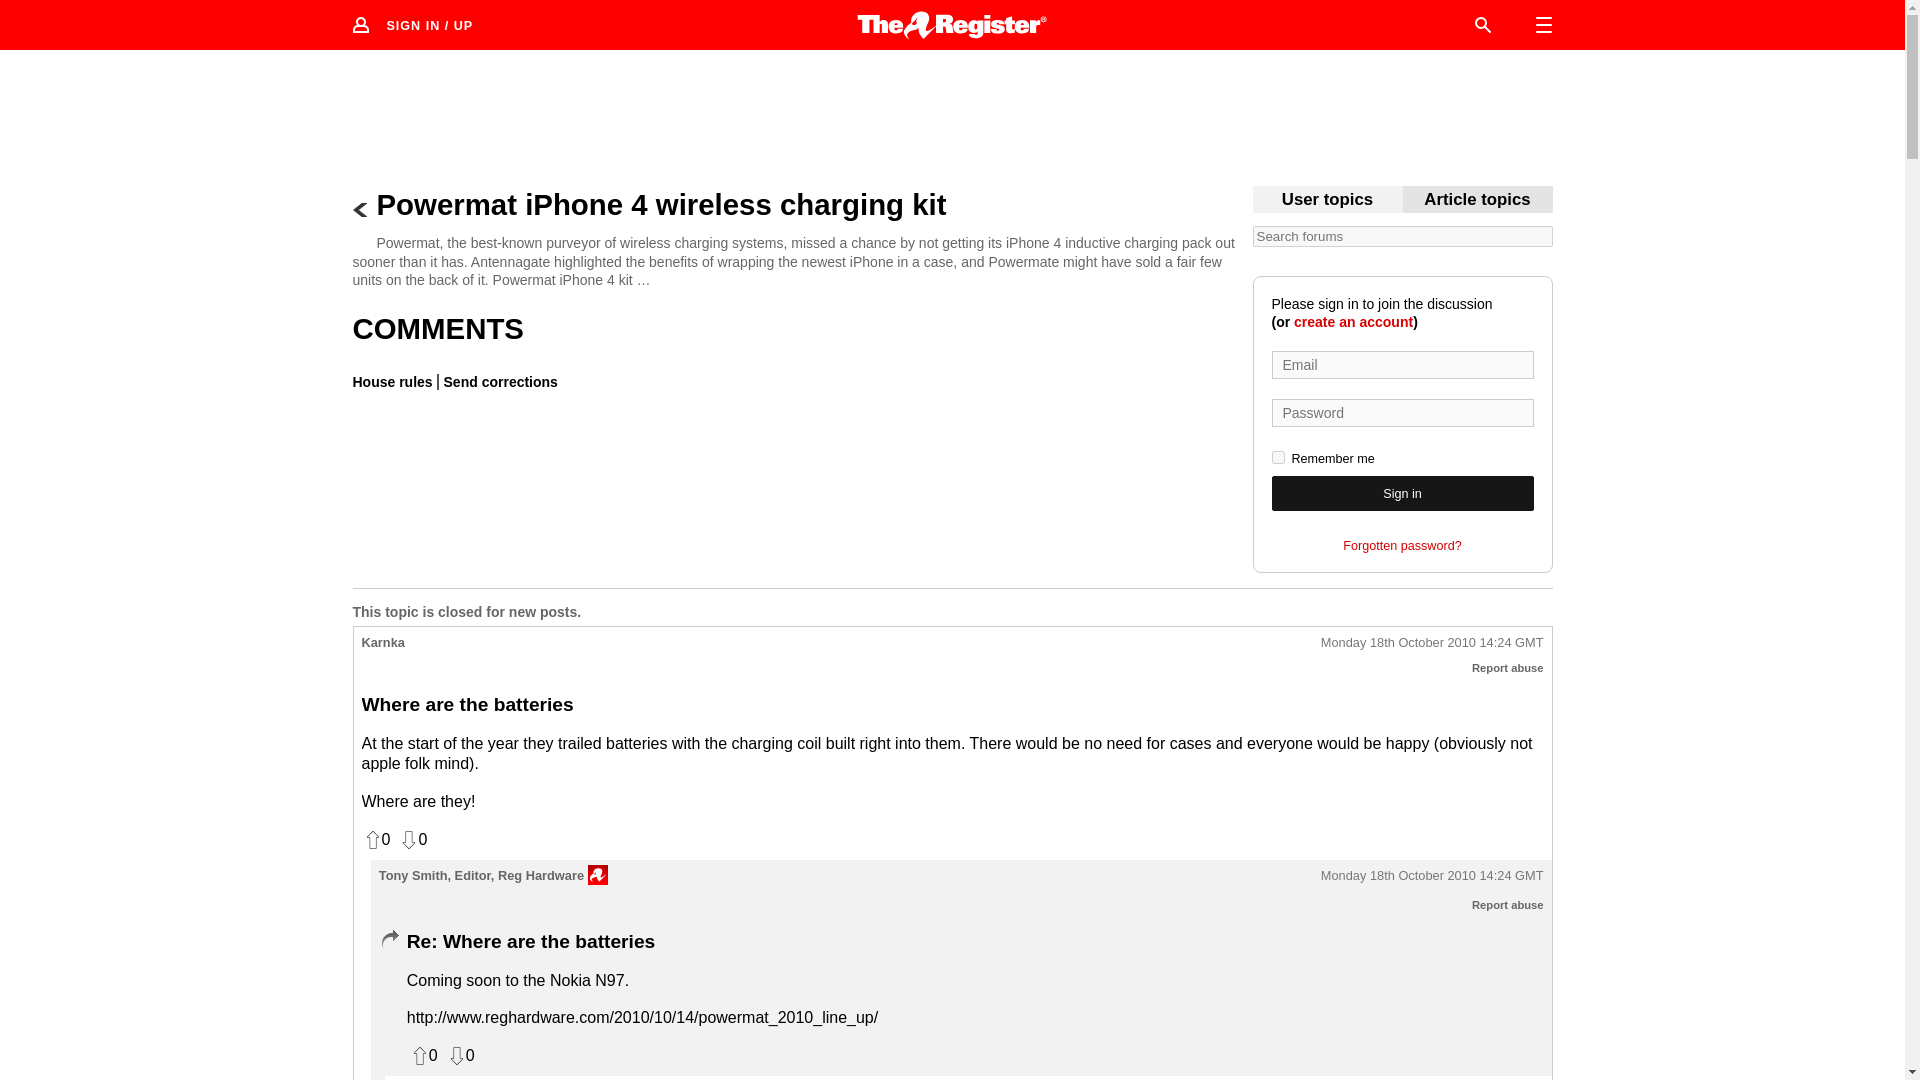 This screenshot has width=1920, height=1080. Describe the element at coordinates (1432, 644) in the screenshot. I see `Permalink to this post` at that location.